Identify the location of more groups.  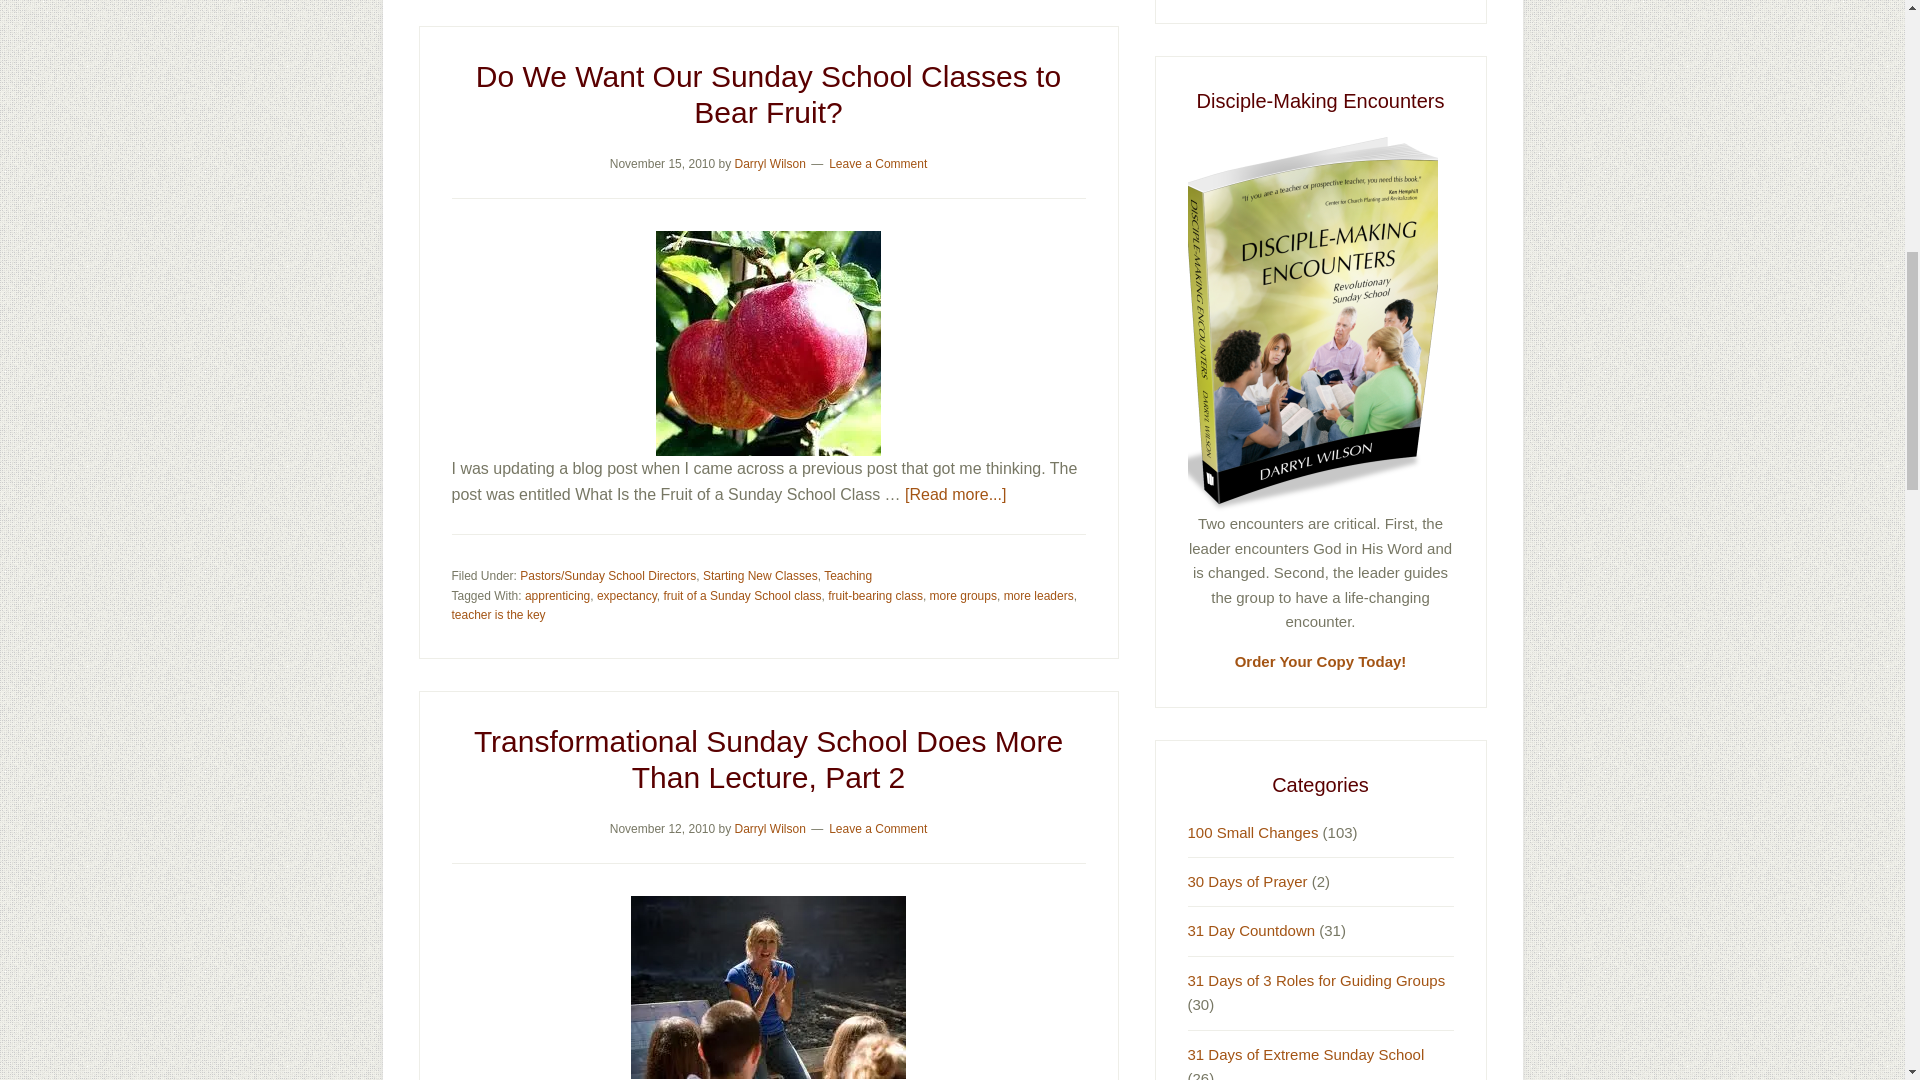
(962, 594).